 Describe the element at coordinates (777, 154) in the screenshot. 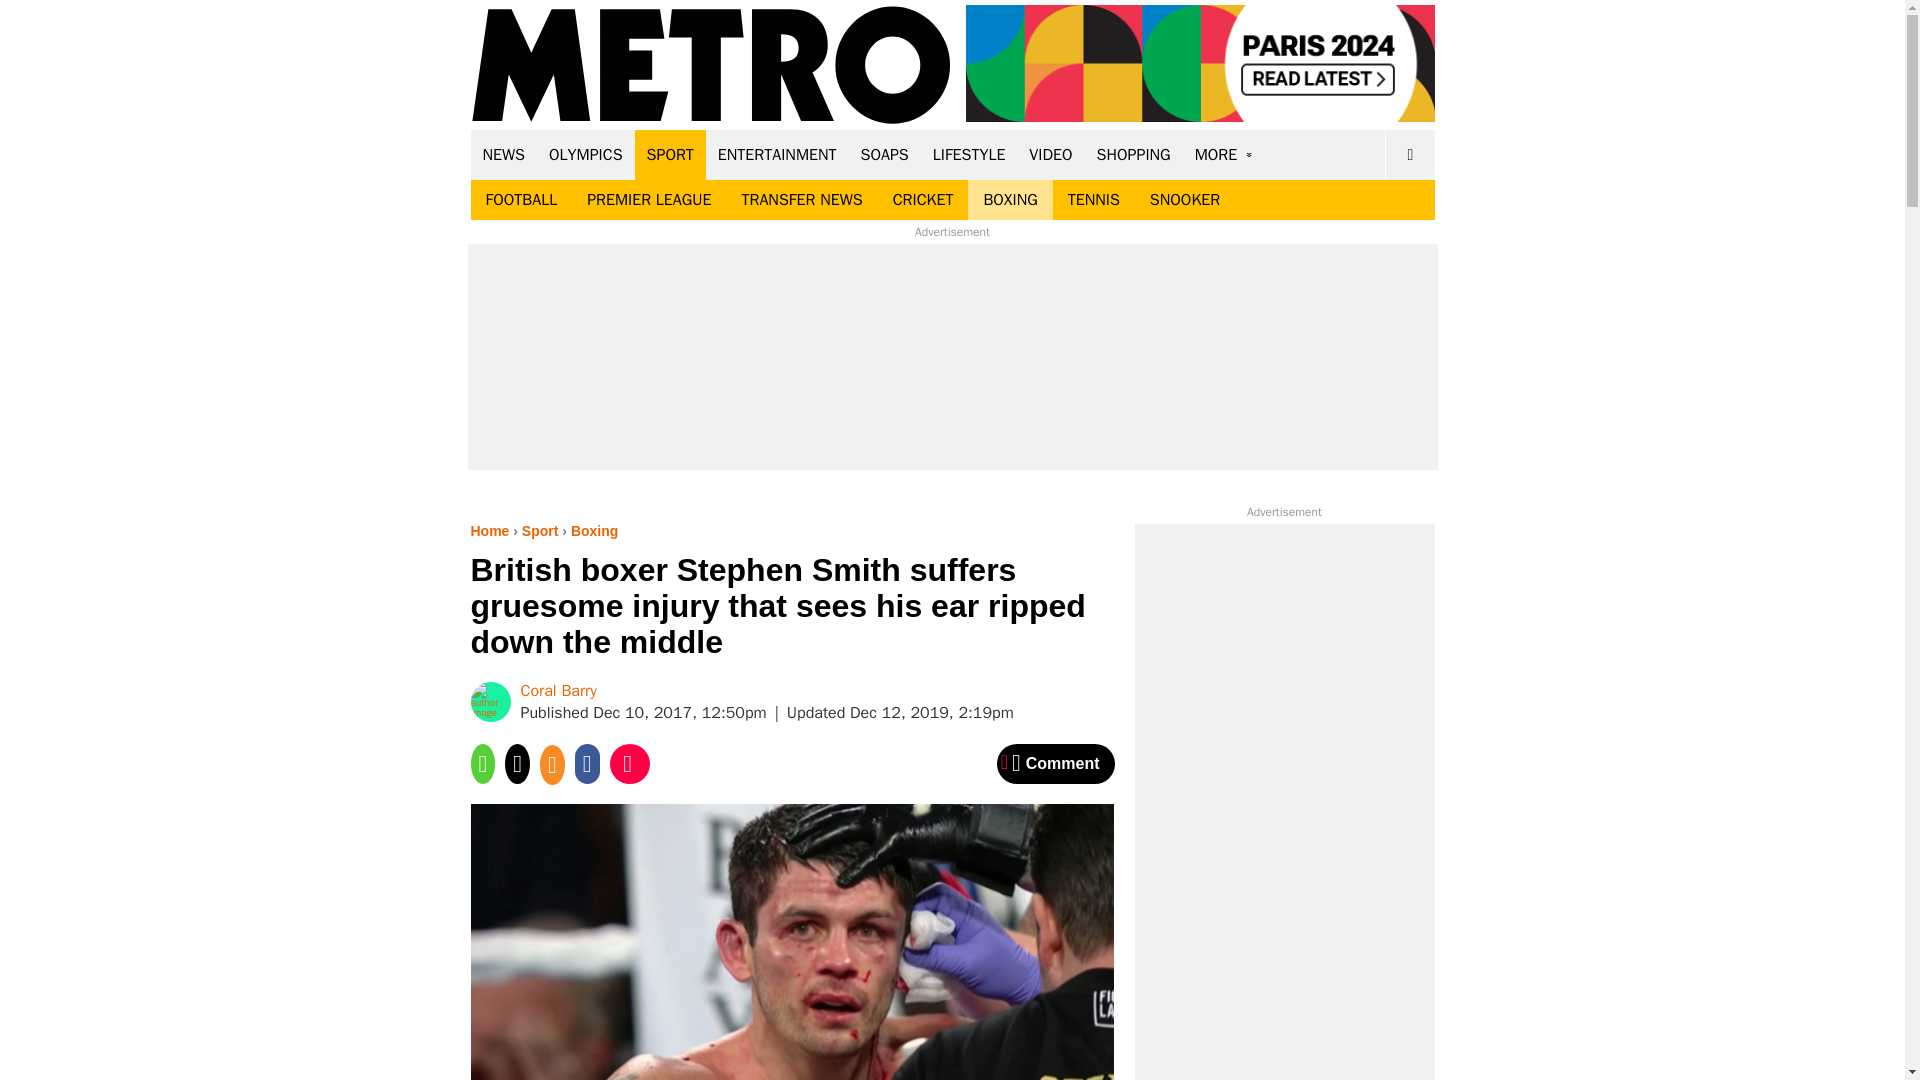

I see `ENTERTAINMENT` at that location.